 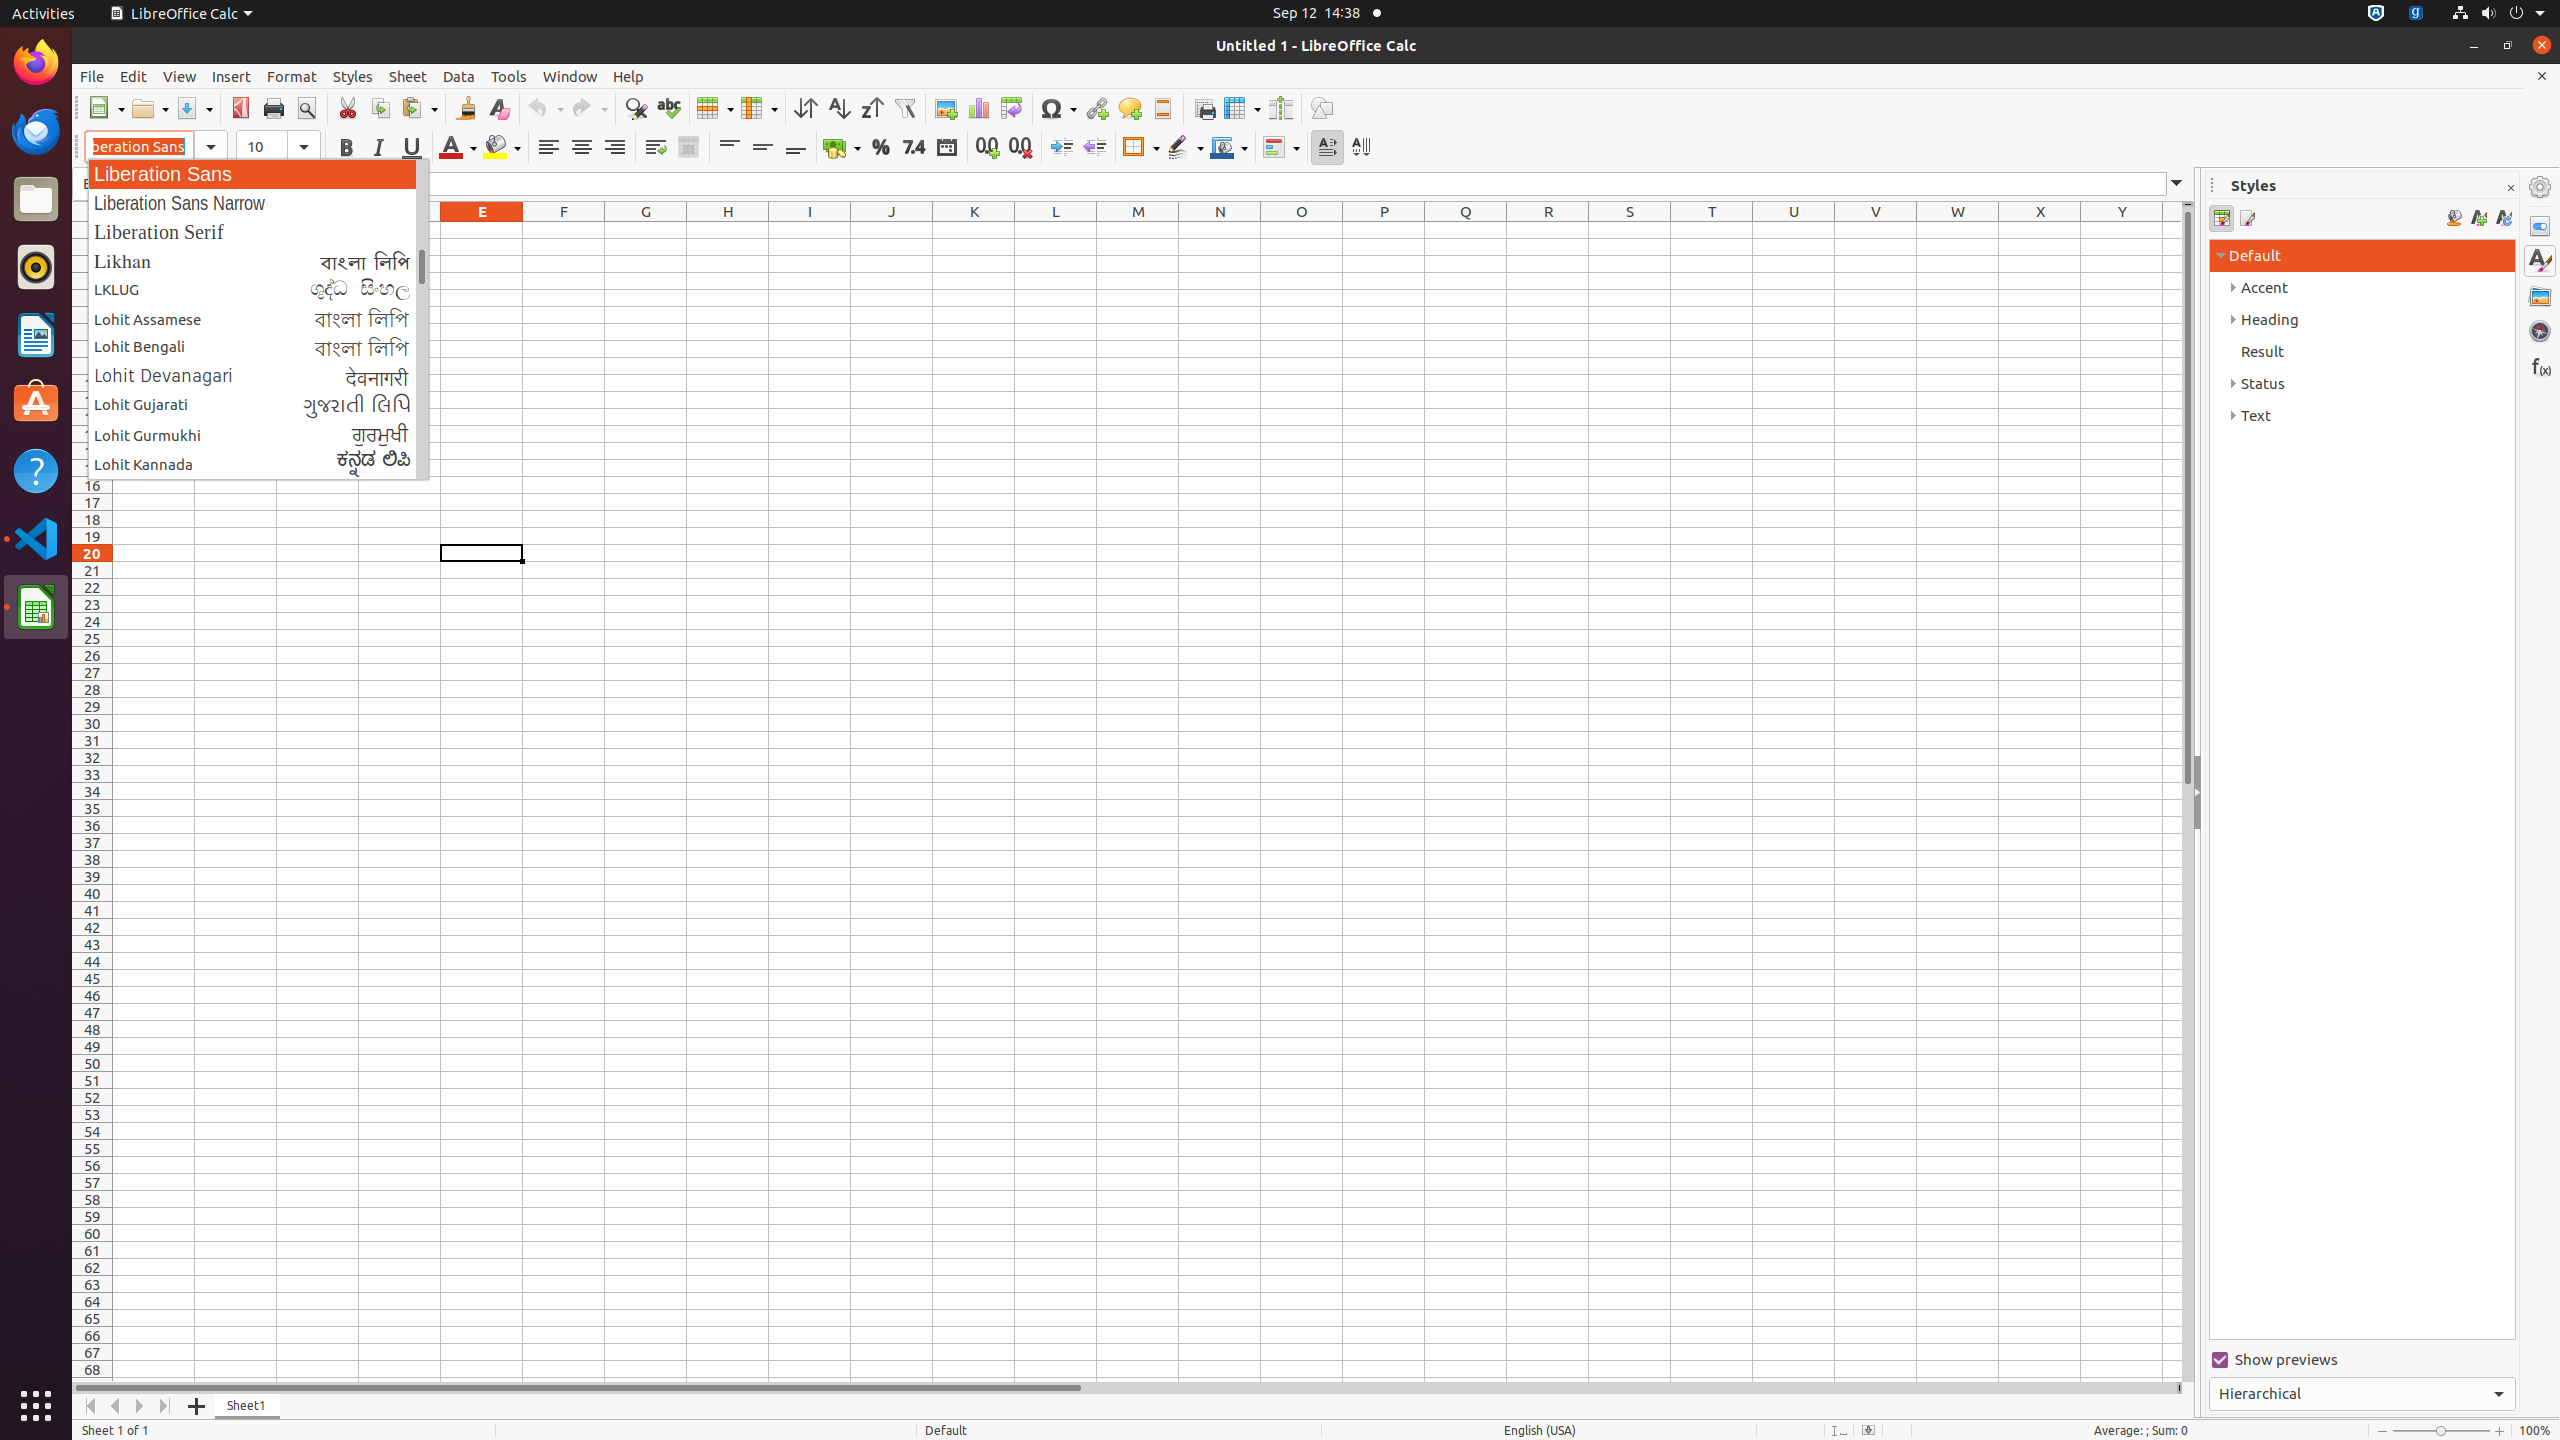 I want to click on Freeze Rows and Columns, so click(x=1242, y=108).